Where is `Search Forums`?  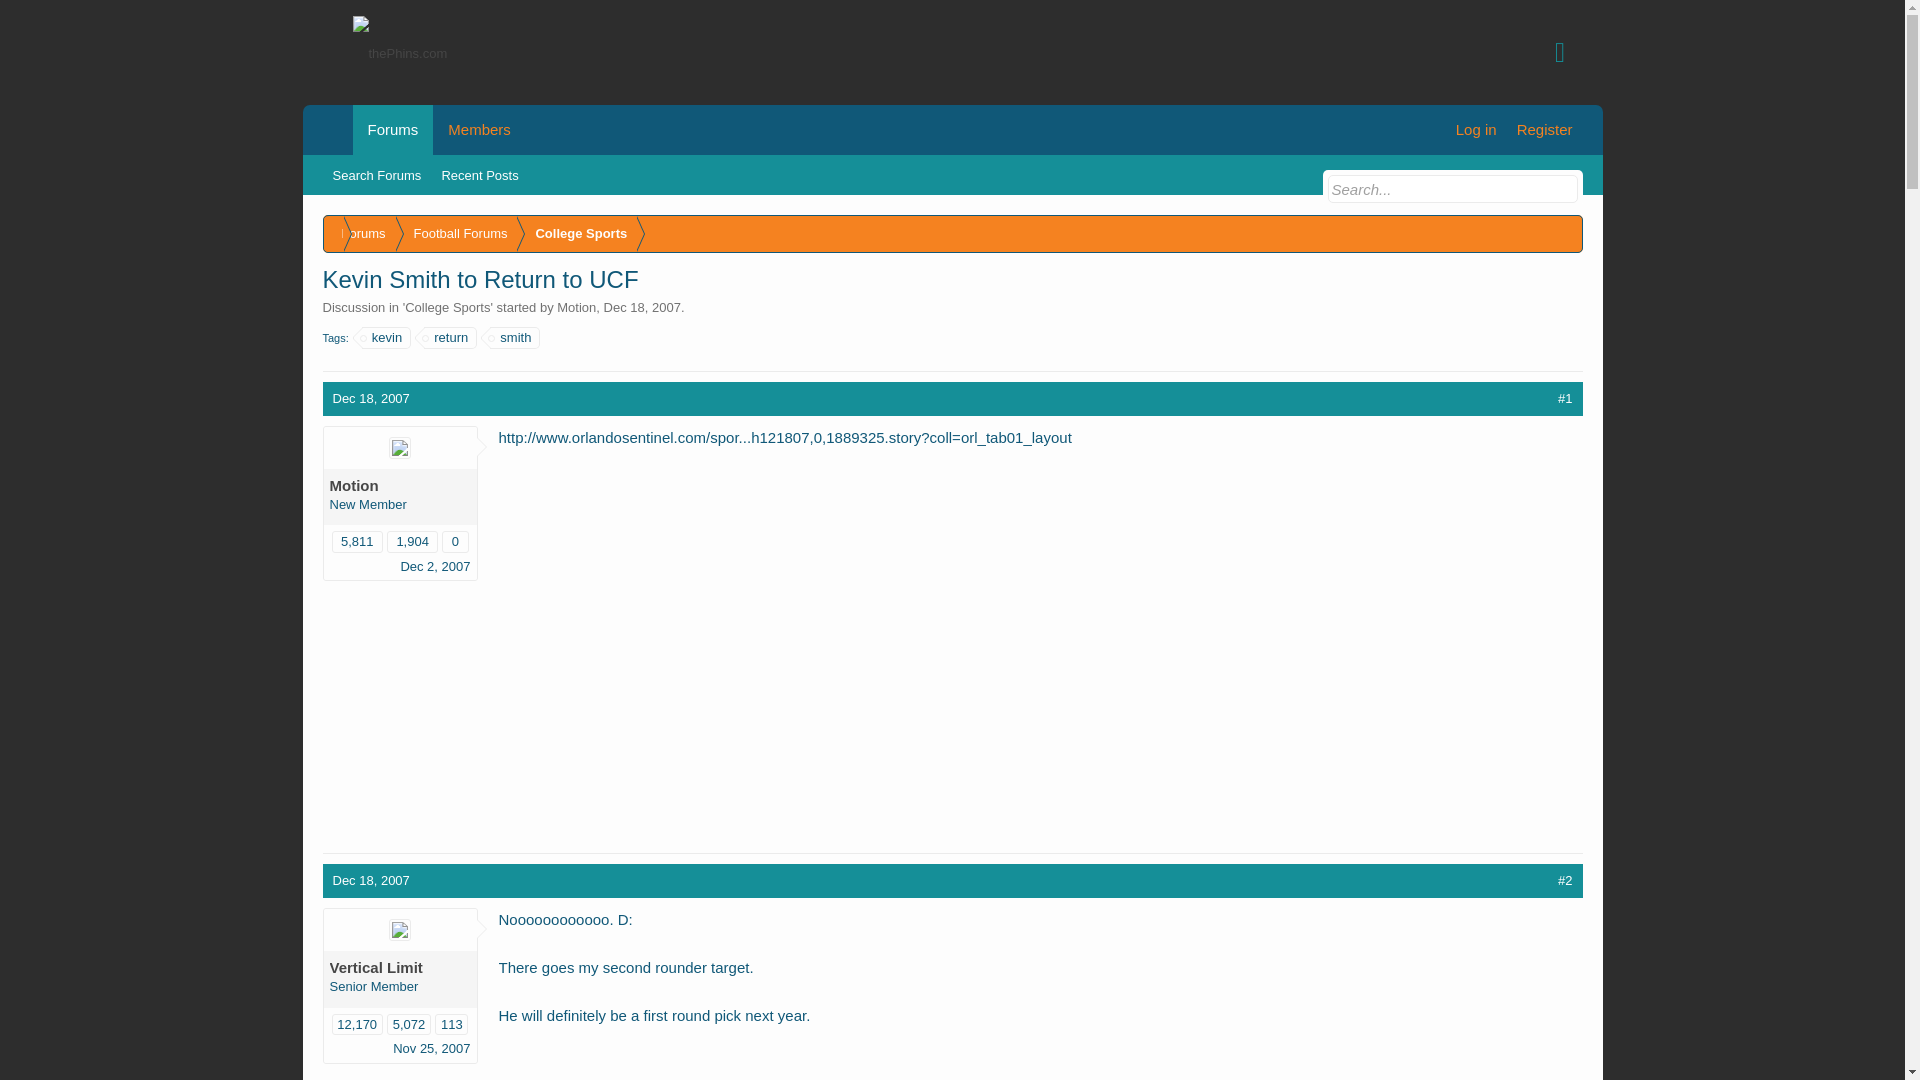 Search Forums is located at coordinates (376, 176).